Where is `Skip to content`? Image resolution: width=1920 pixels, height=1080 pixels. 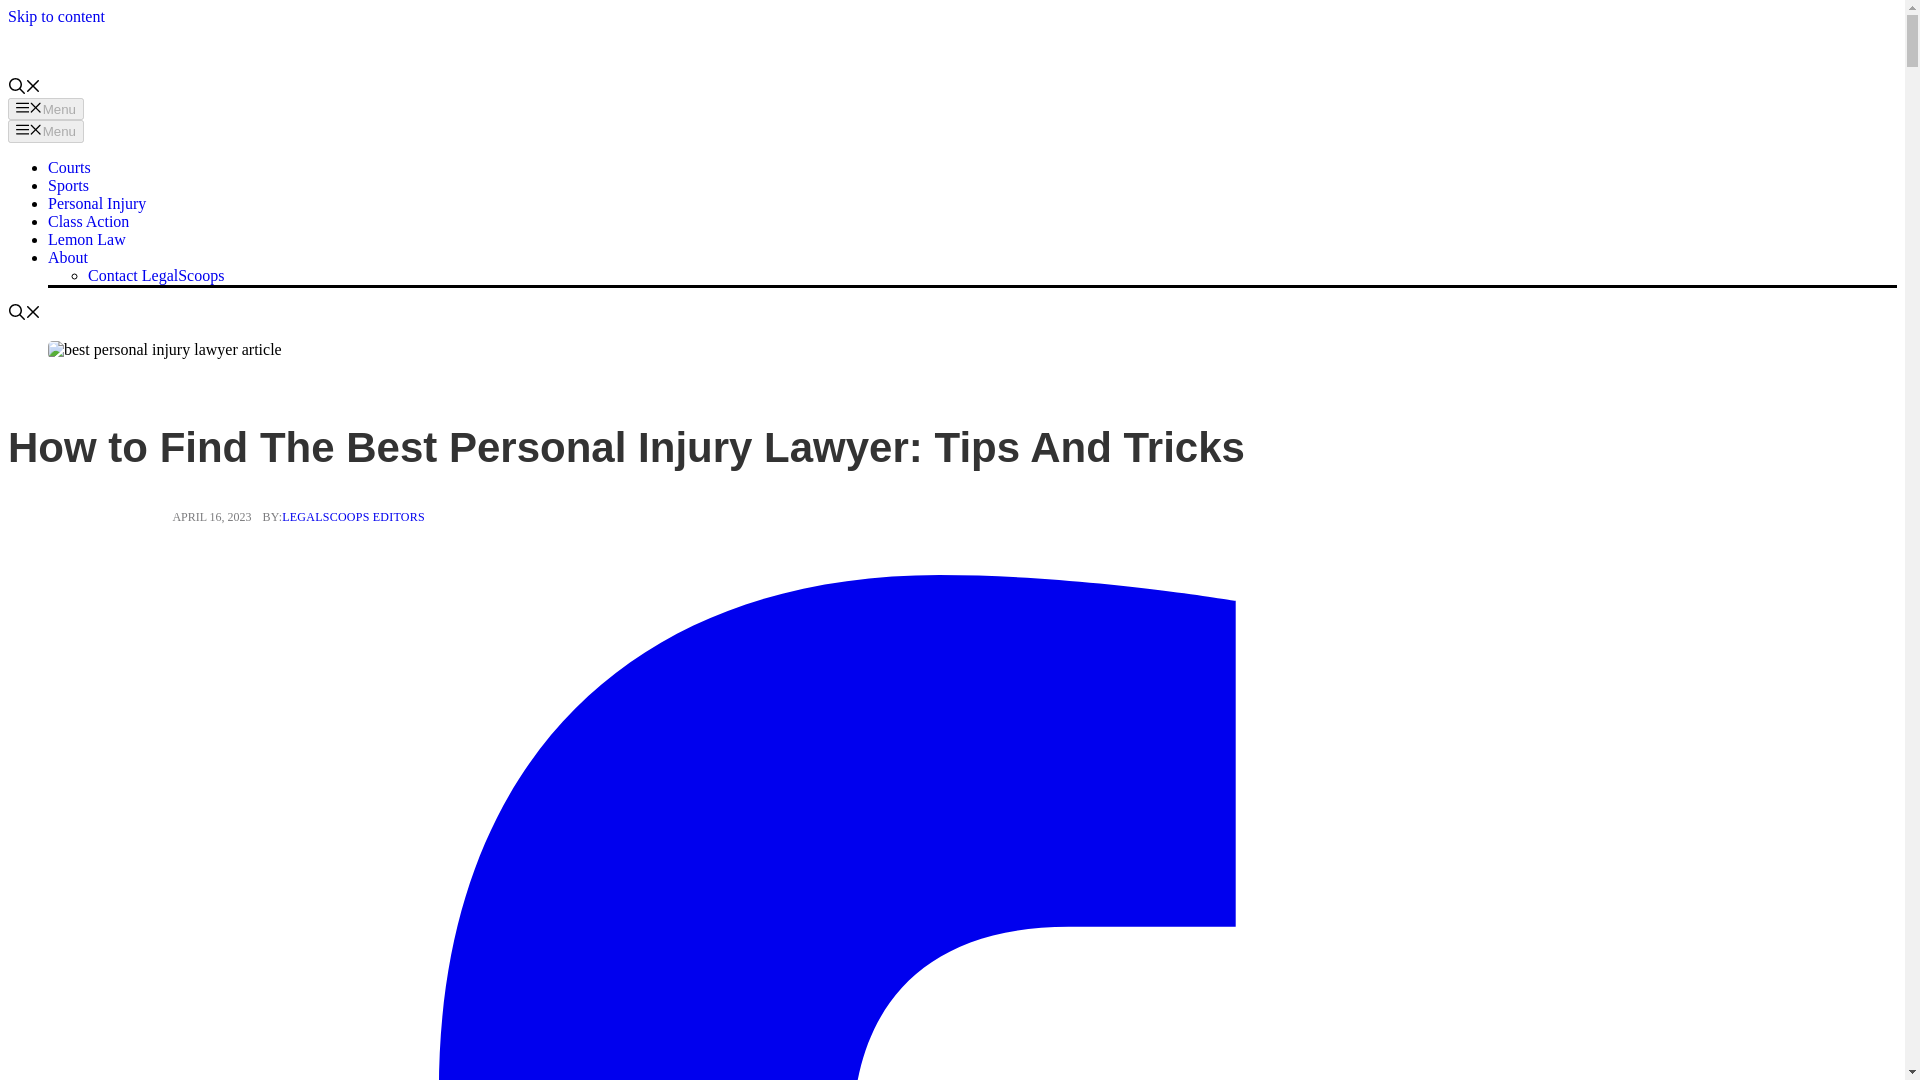 Skip to content is located at coordinates (56, 16).